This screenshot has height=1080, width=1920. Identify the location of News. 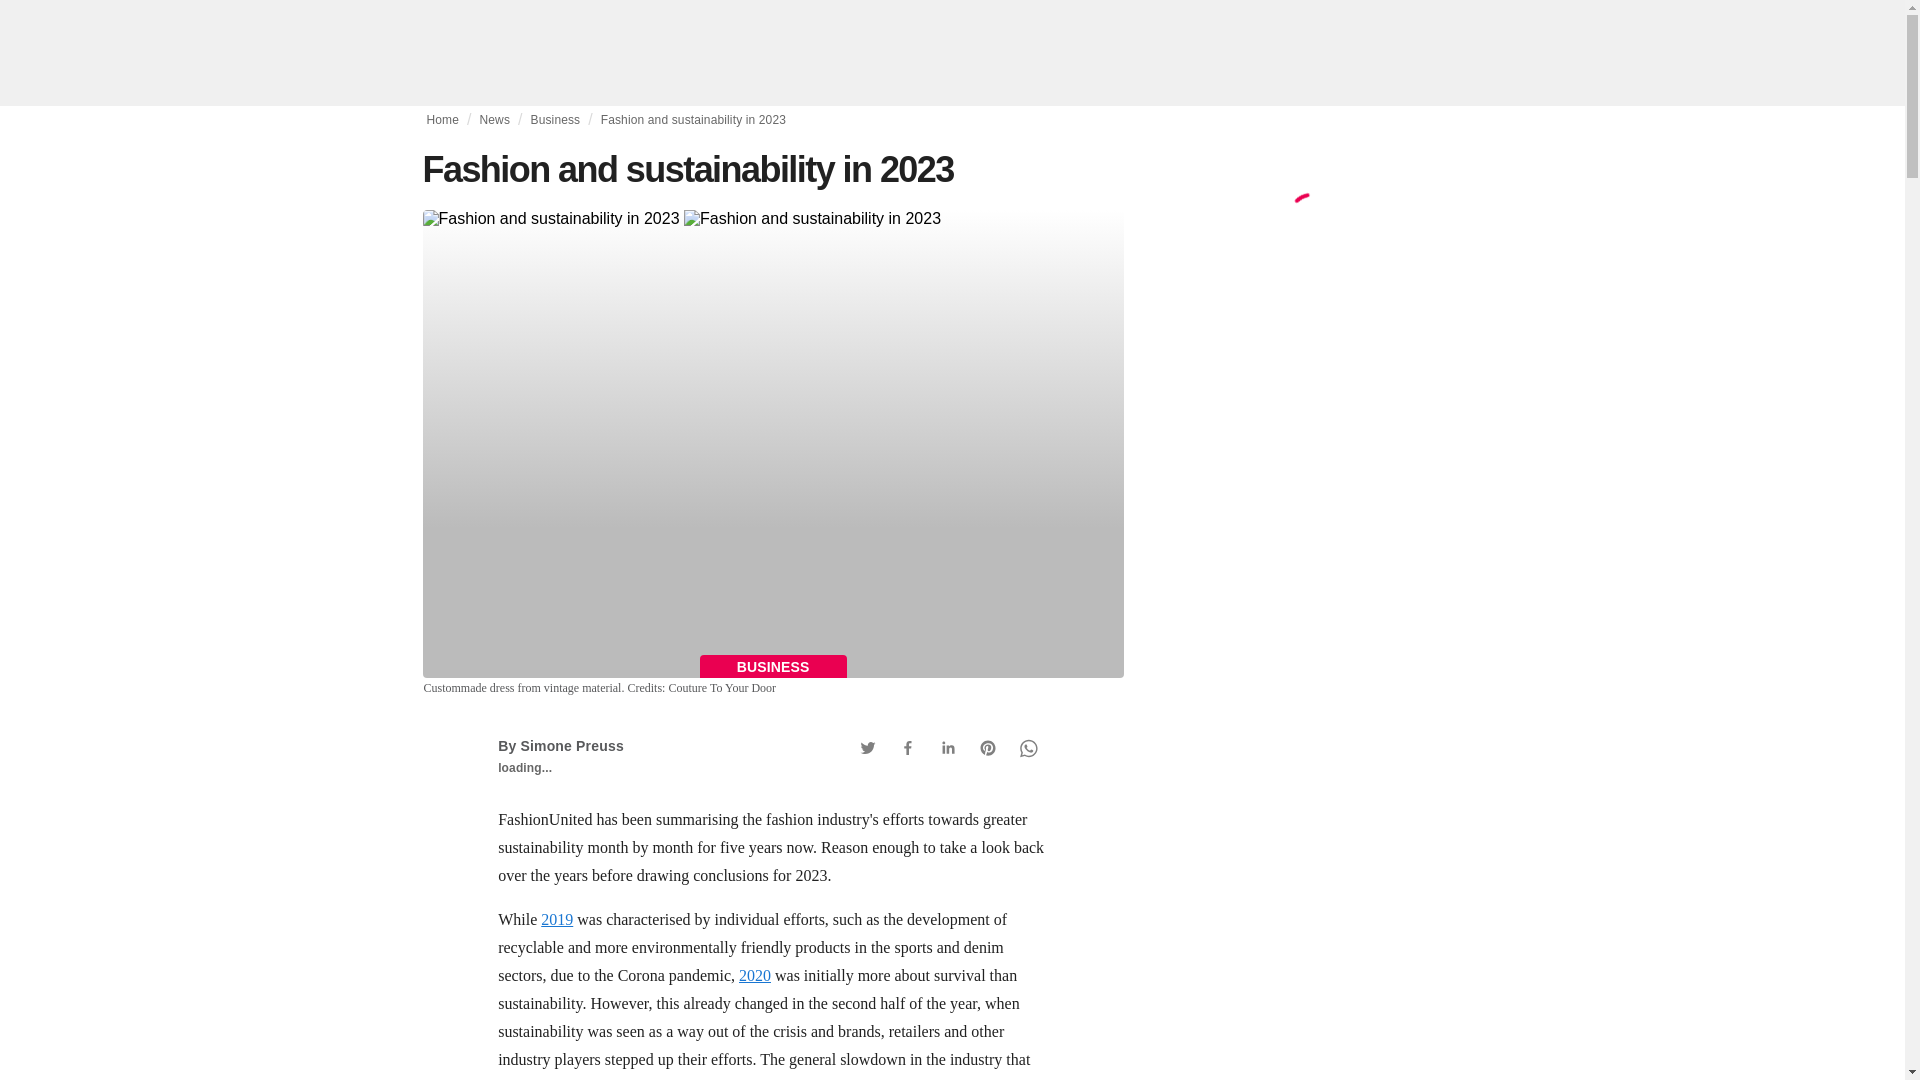
(495, 120).